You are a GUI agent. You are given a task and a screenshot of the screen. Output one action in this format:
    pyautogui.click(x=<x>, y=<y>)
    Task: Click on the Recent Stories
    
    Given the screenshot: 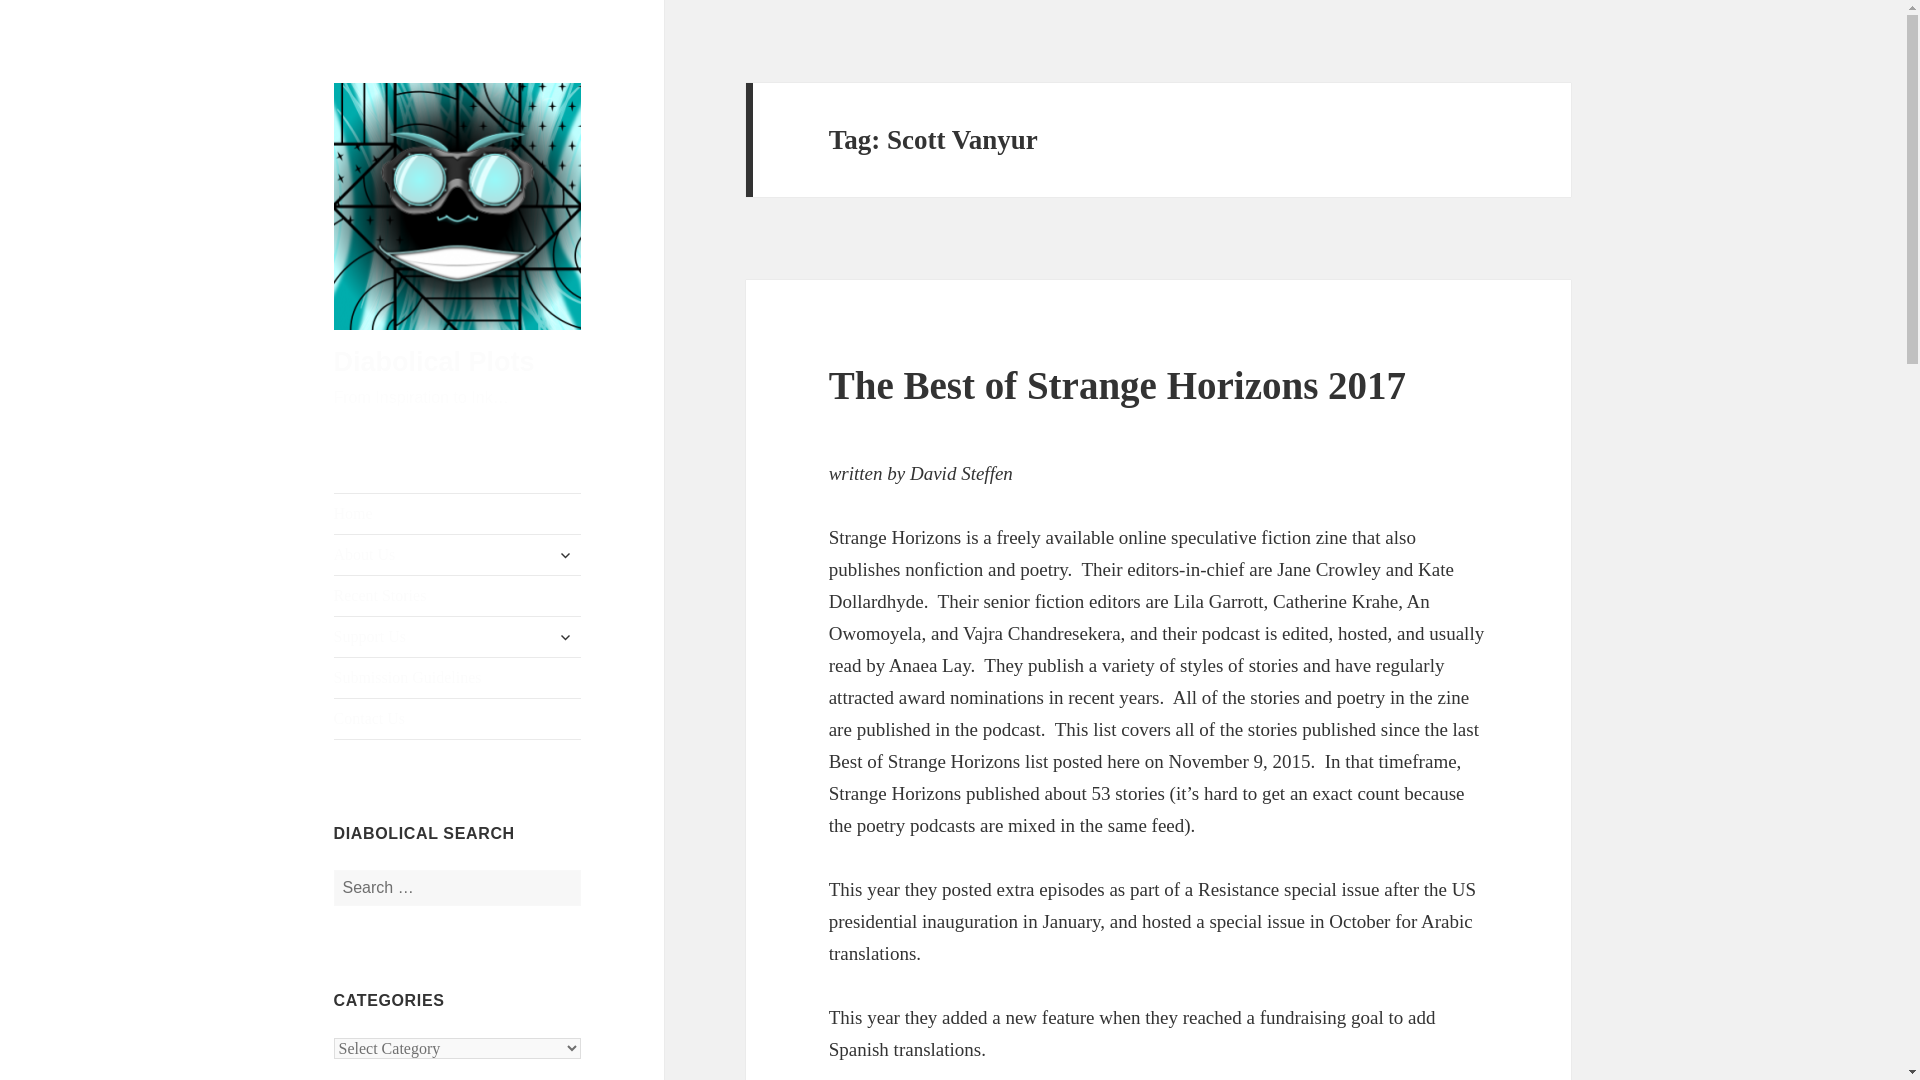 What is the action you would take?
    pyautogui.click(x=458, y=595)
    